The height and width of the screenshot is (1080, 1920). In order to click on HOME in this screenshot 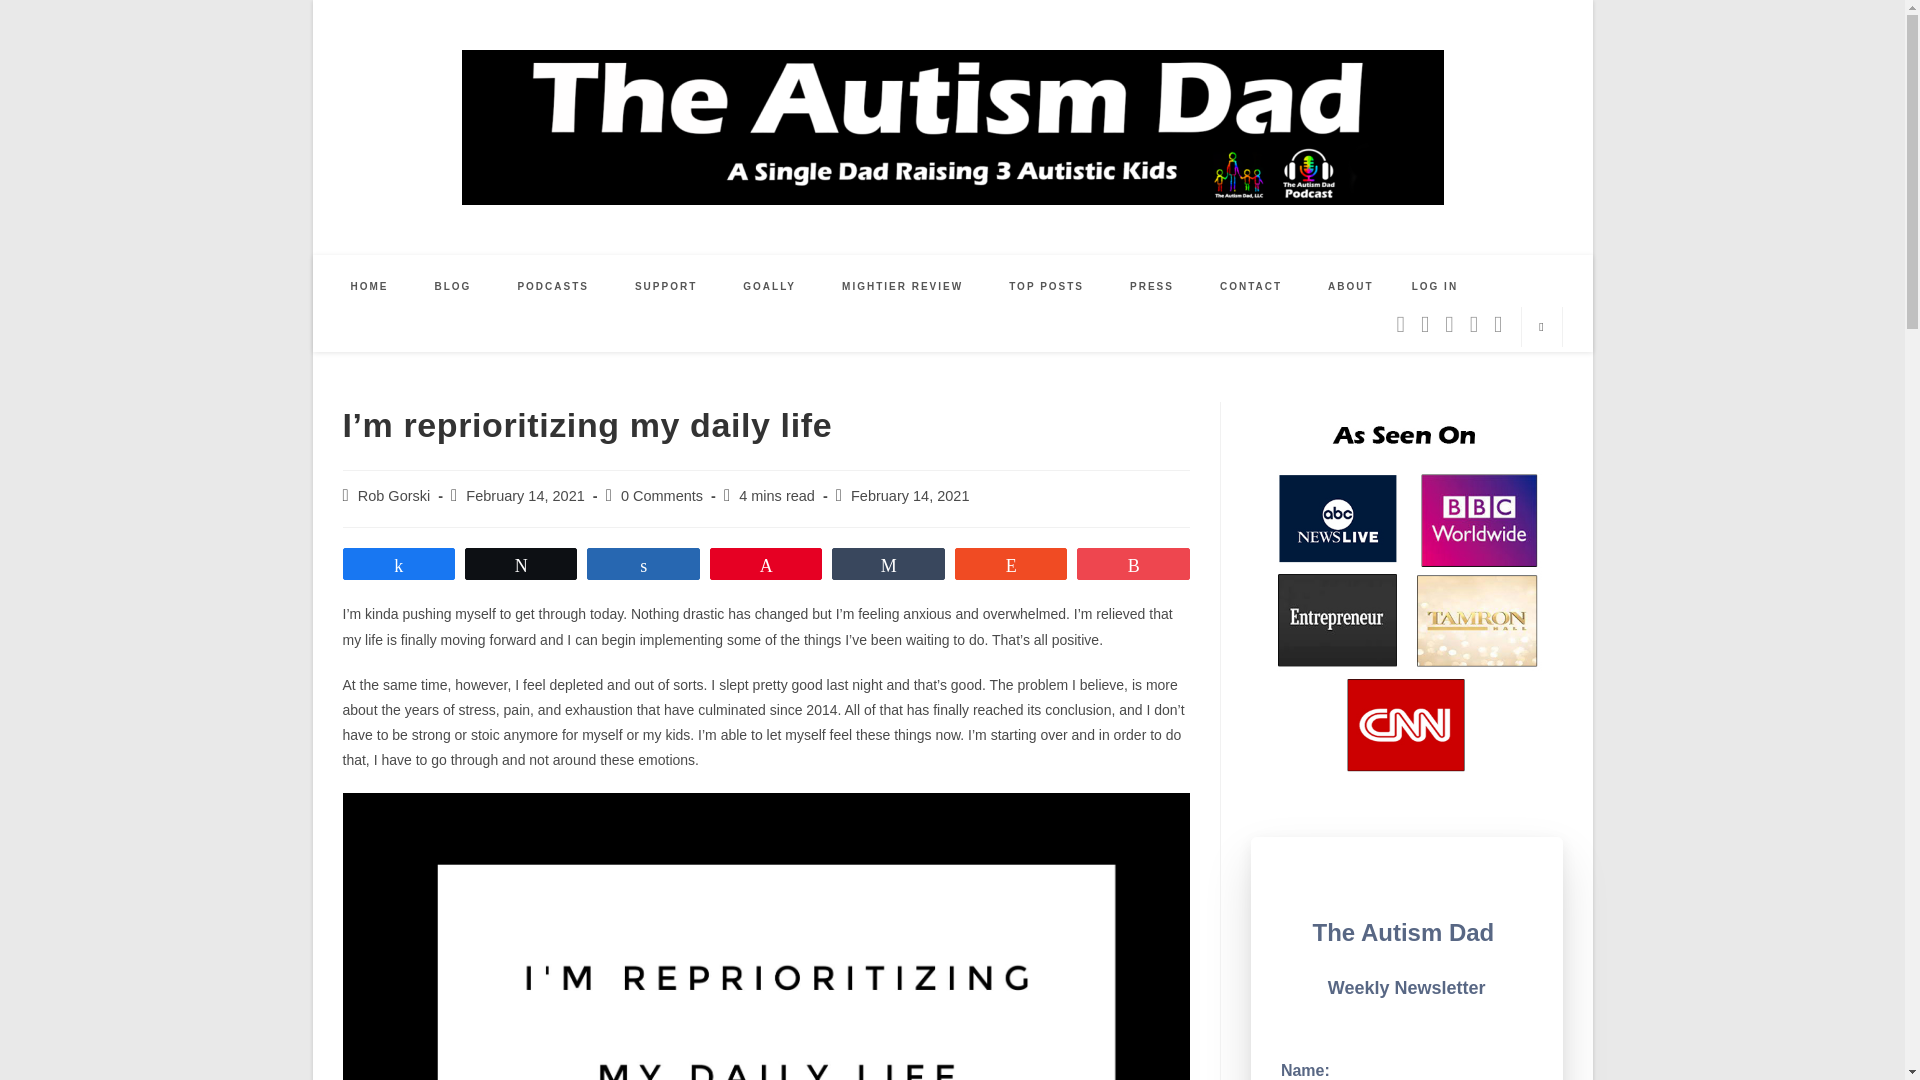, I will do `click(370, 286)`.